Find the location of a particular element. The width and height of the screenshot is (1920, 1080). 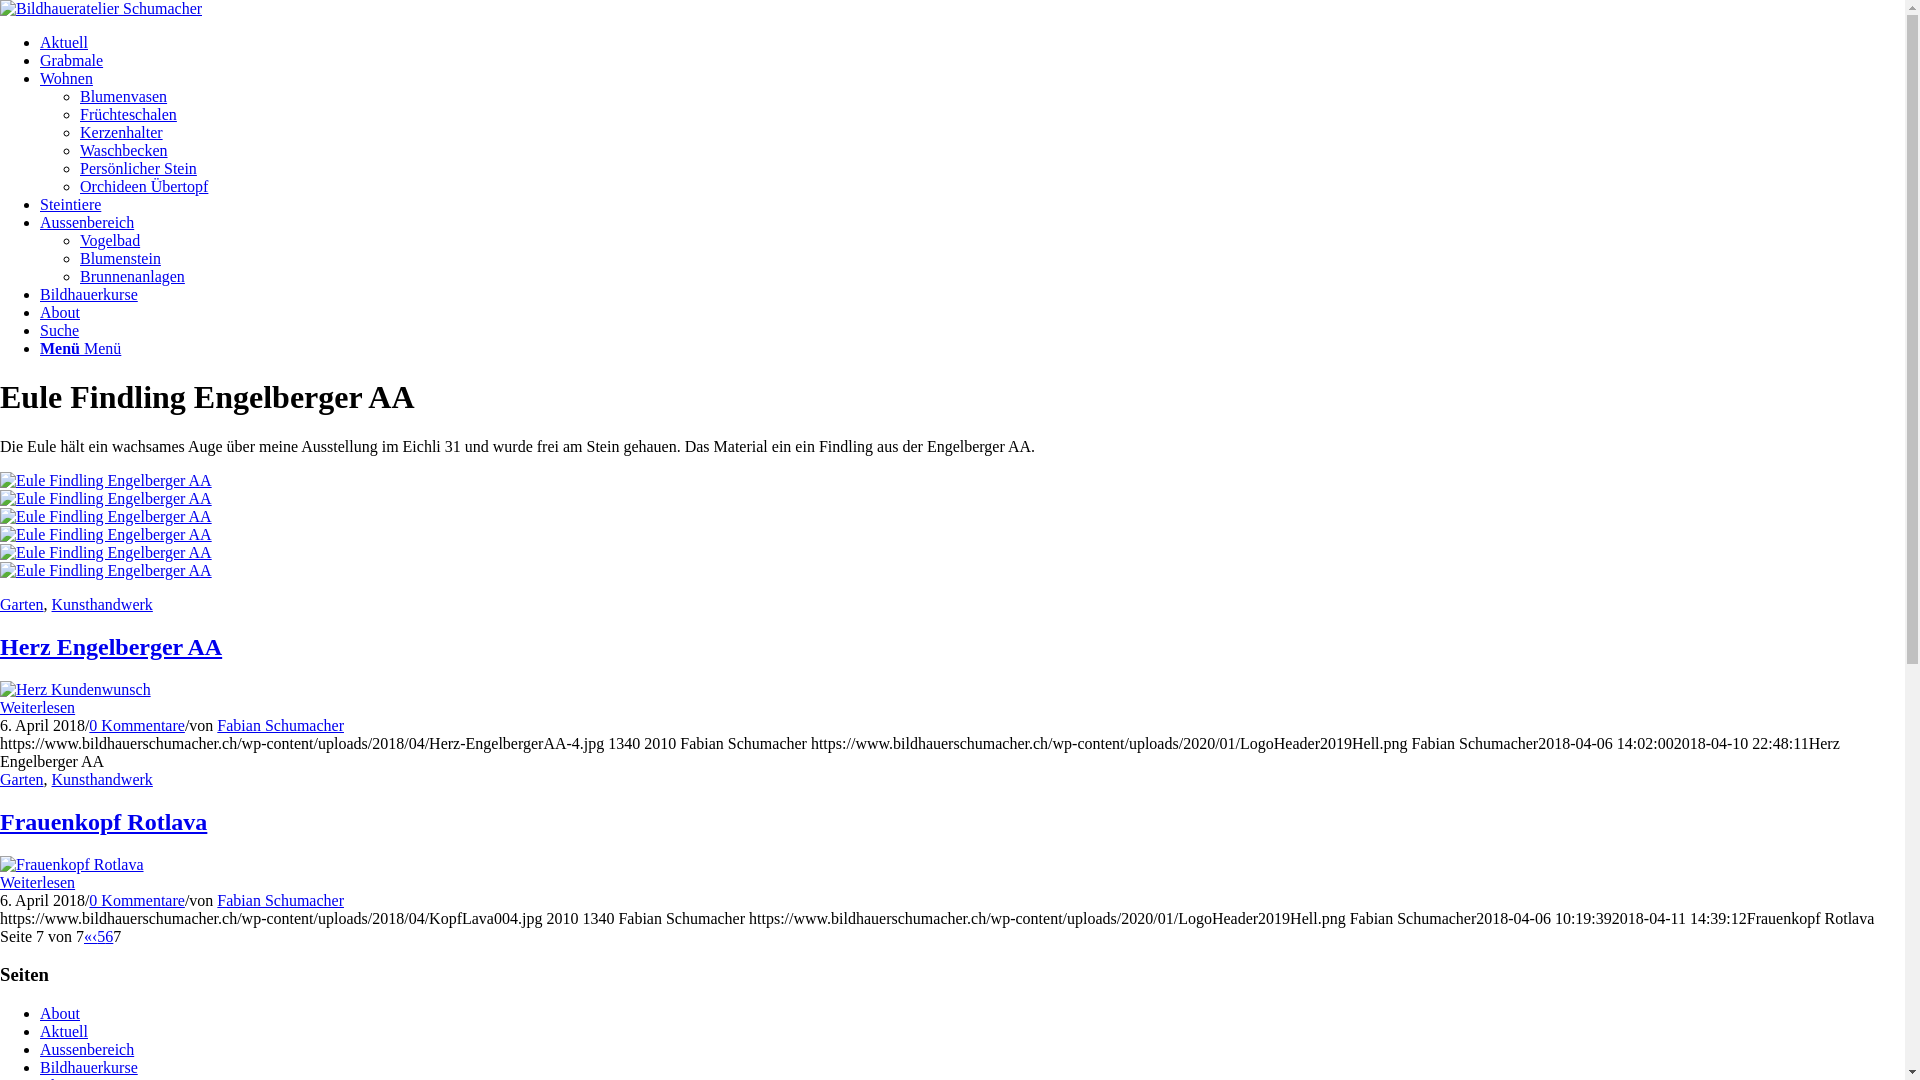

LogoHeader2019Hell is located at coordinates (101, 8).